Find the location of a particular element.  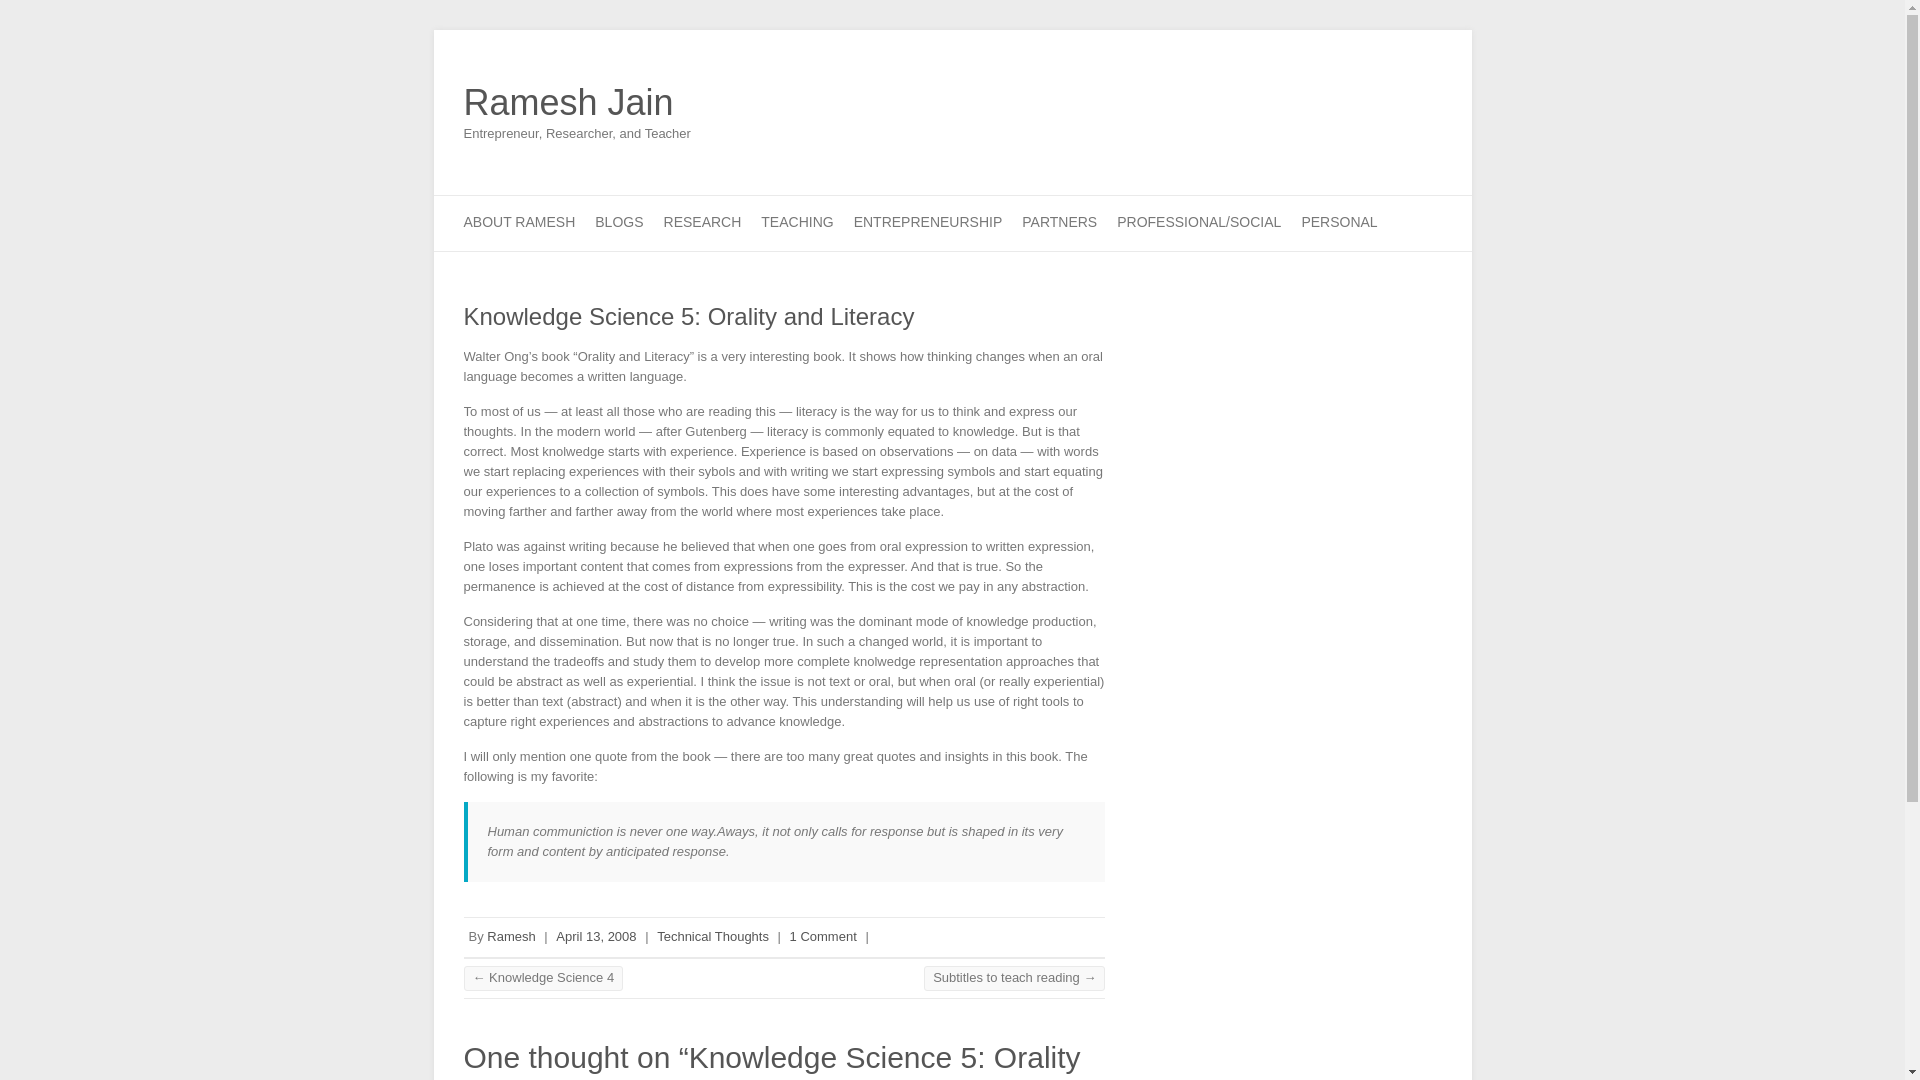

10:45 pm is located at coordinates (596, 936).